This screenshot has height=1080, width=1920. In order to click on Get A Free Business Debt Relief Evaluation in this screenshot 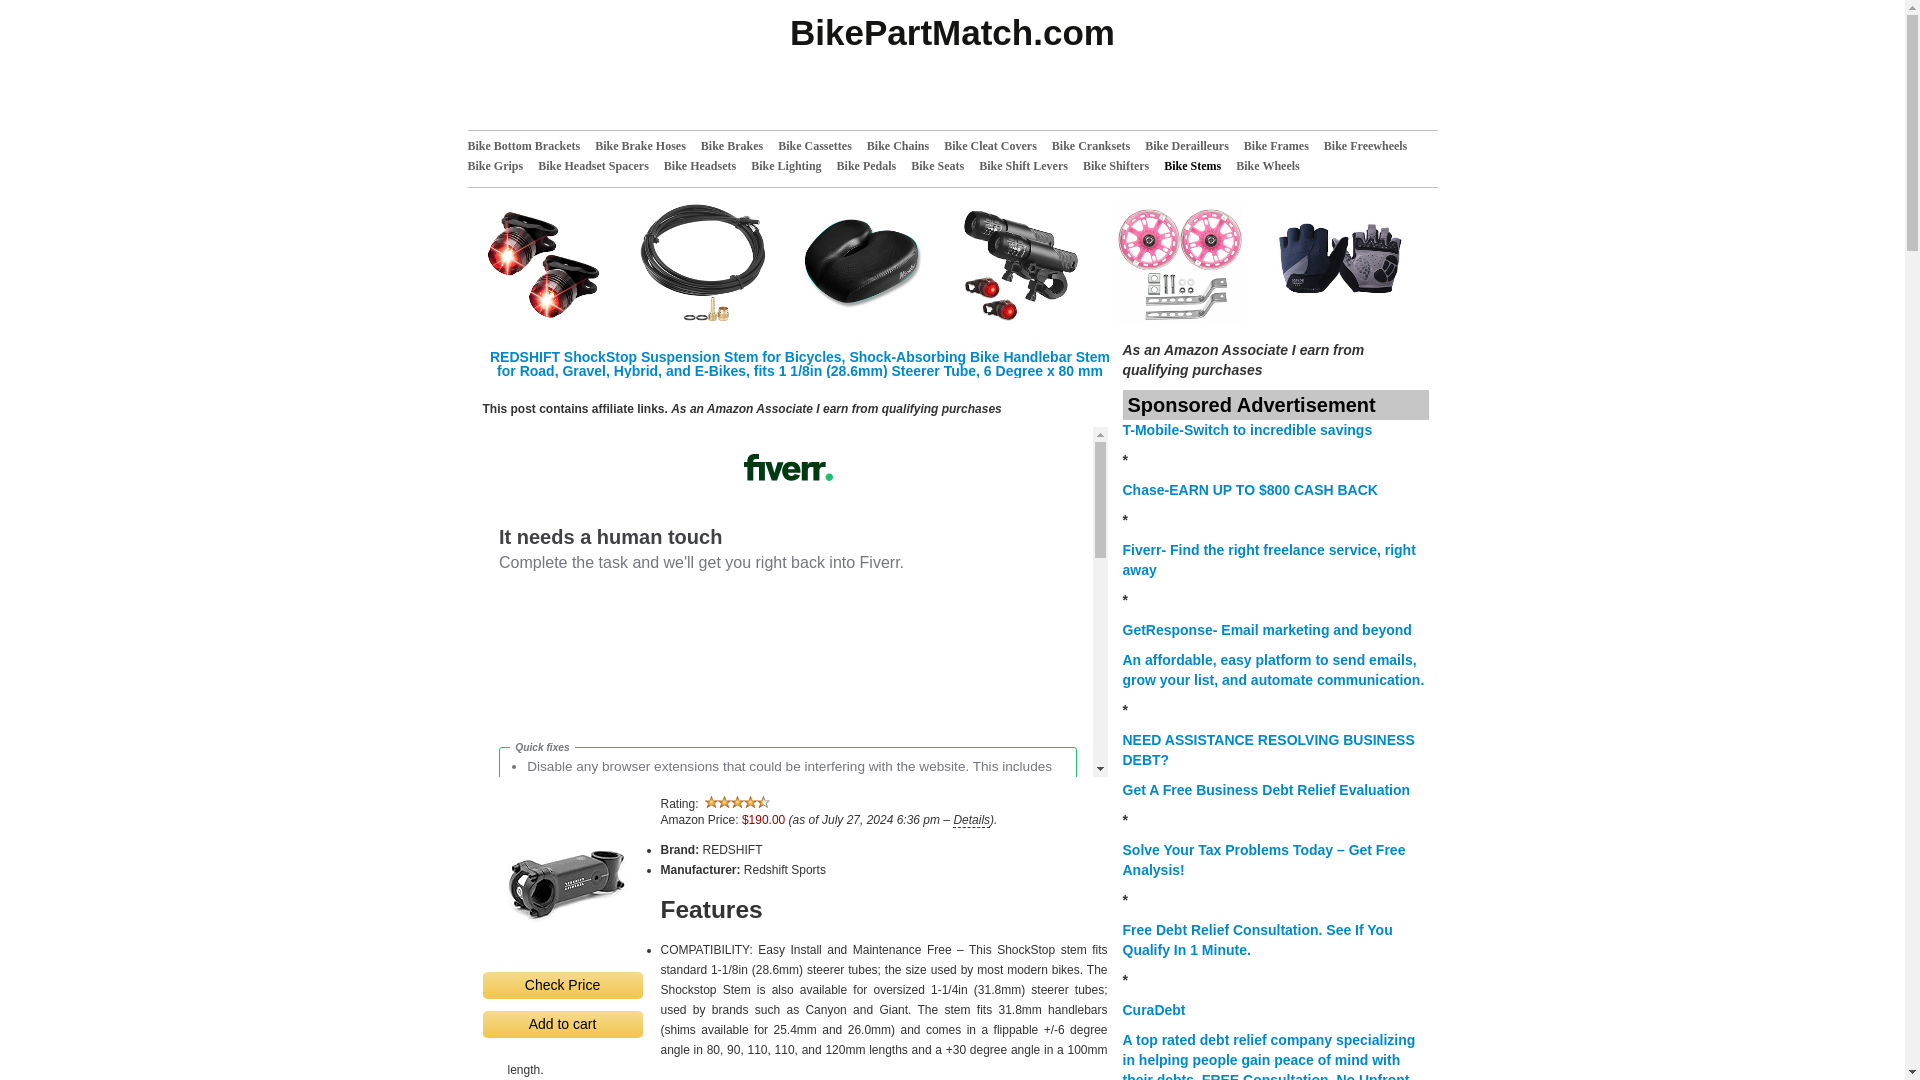, I will do `click(1265, 790)`.